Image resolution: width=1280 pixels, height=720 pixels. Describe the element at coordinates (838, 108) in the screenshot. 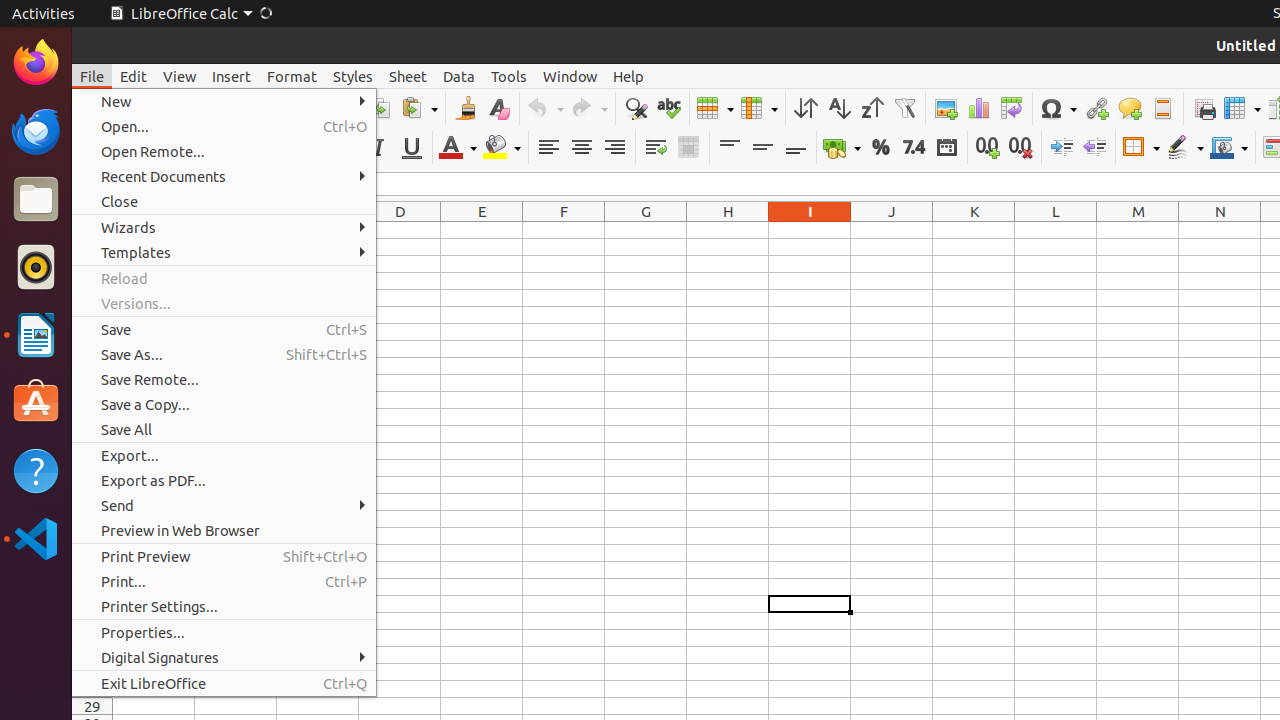

I see `Sort Ascending` at that location.